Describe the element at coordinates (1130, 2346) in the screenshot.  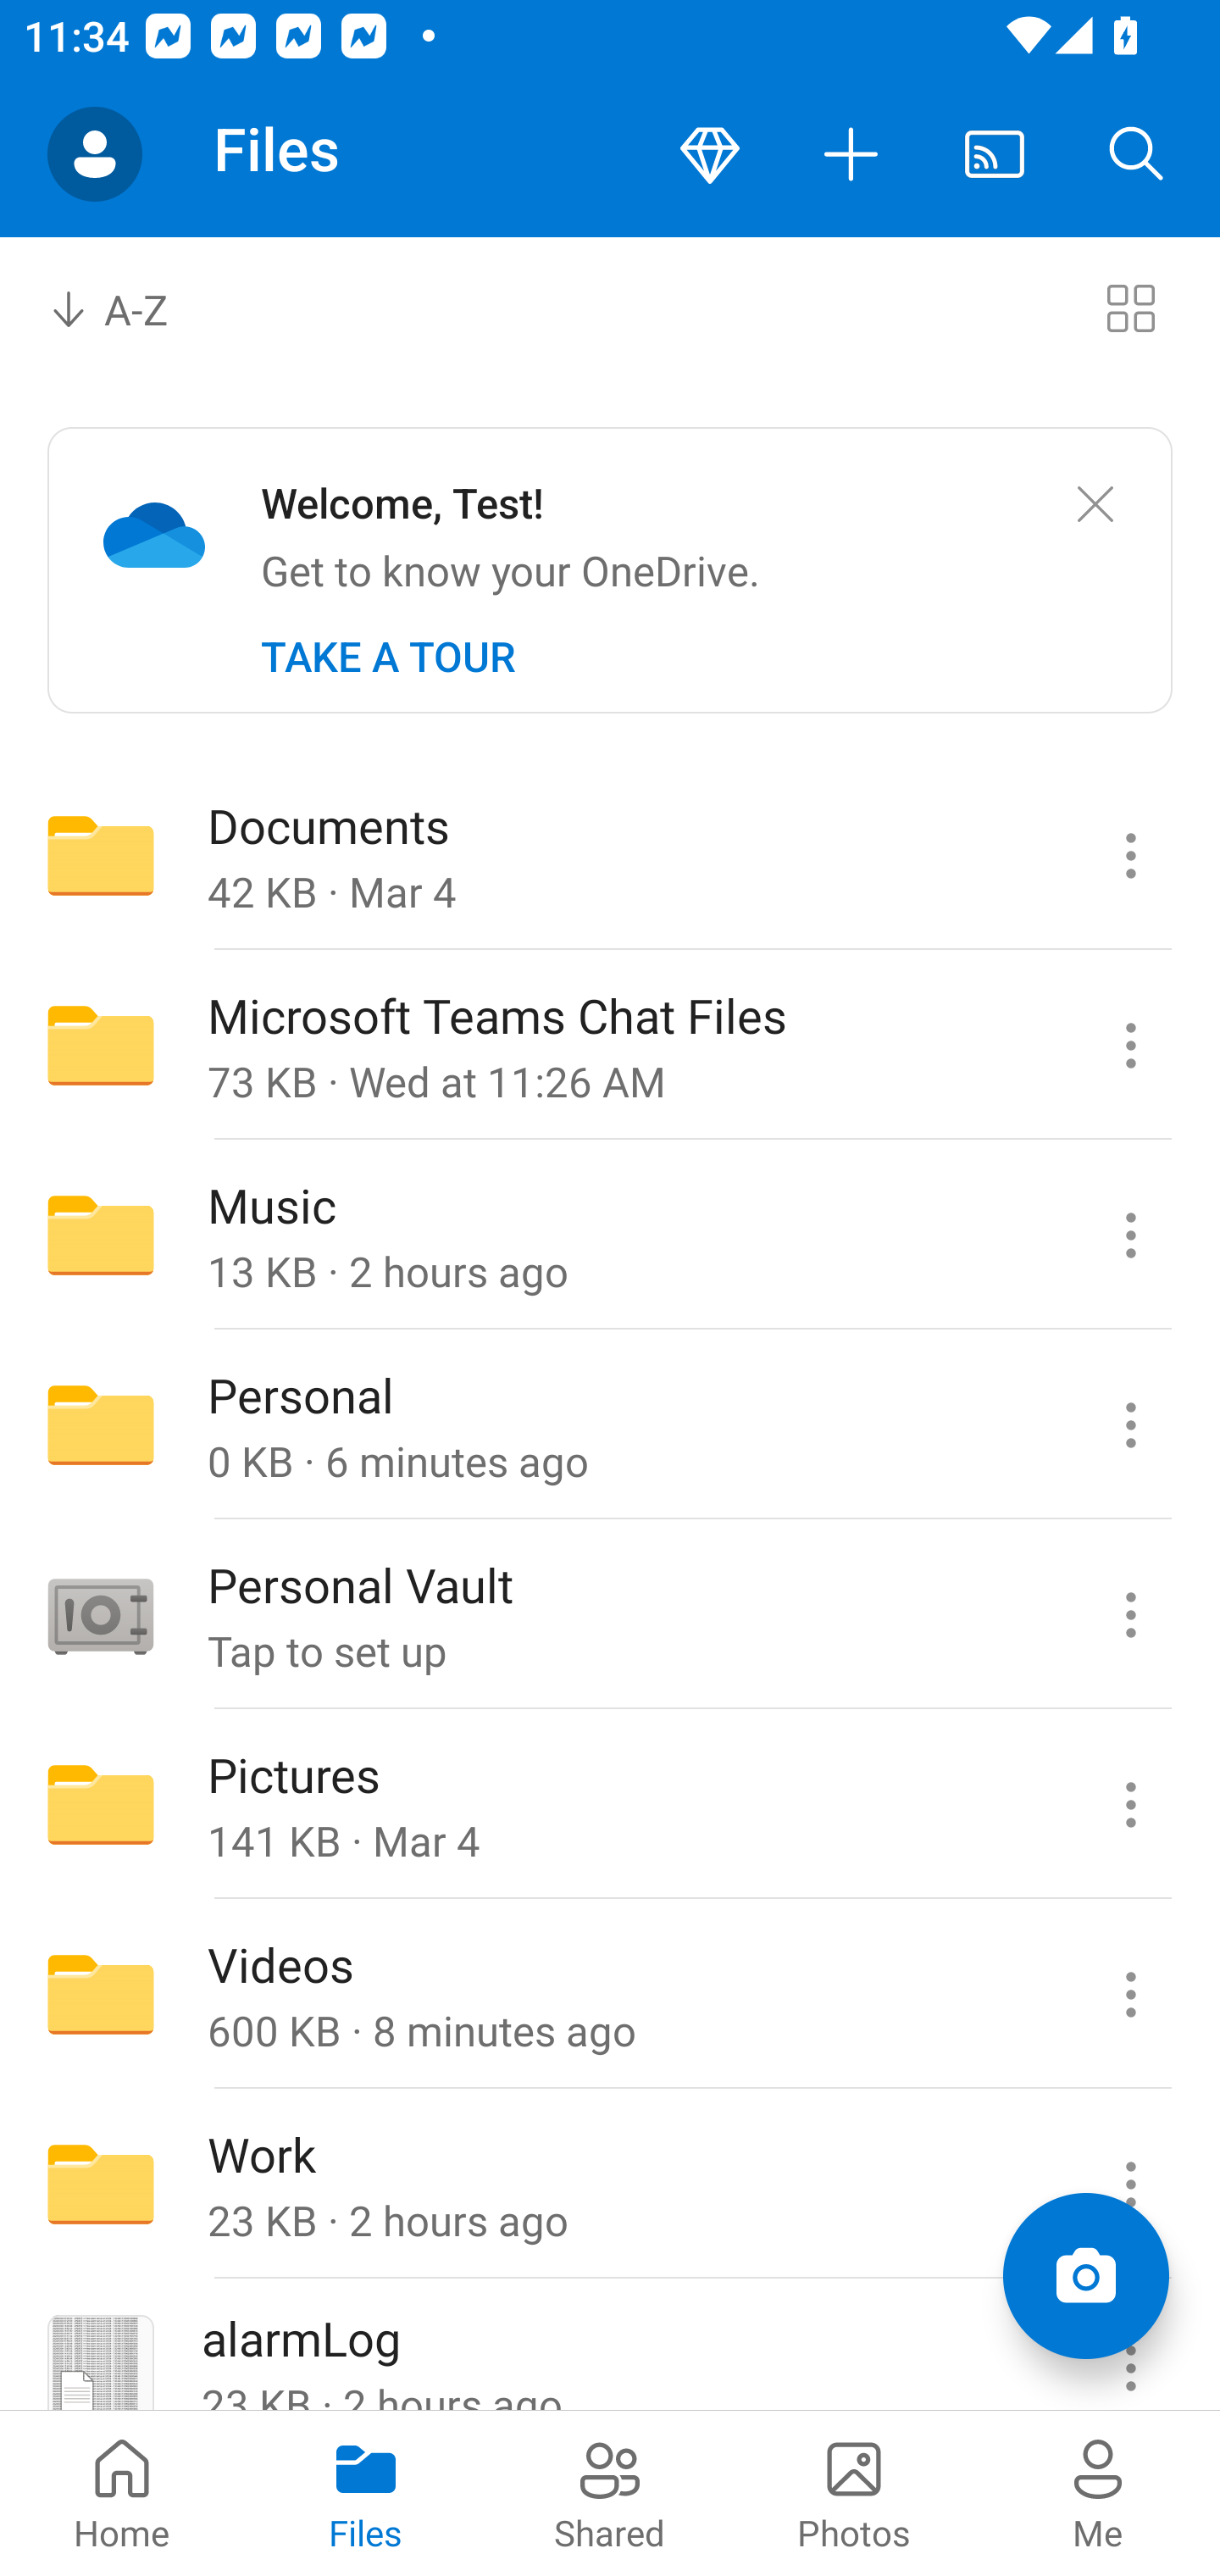
I see `alarmLog commands` at that location.